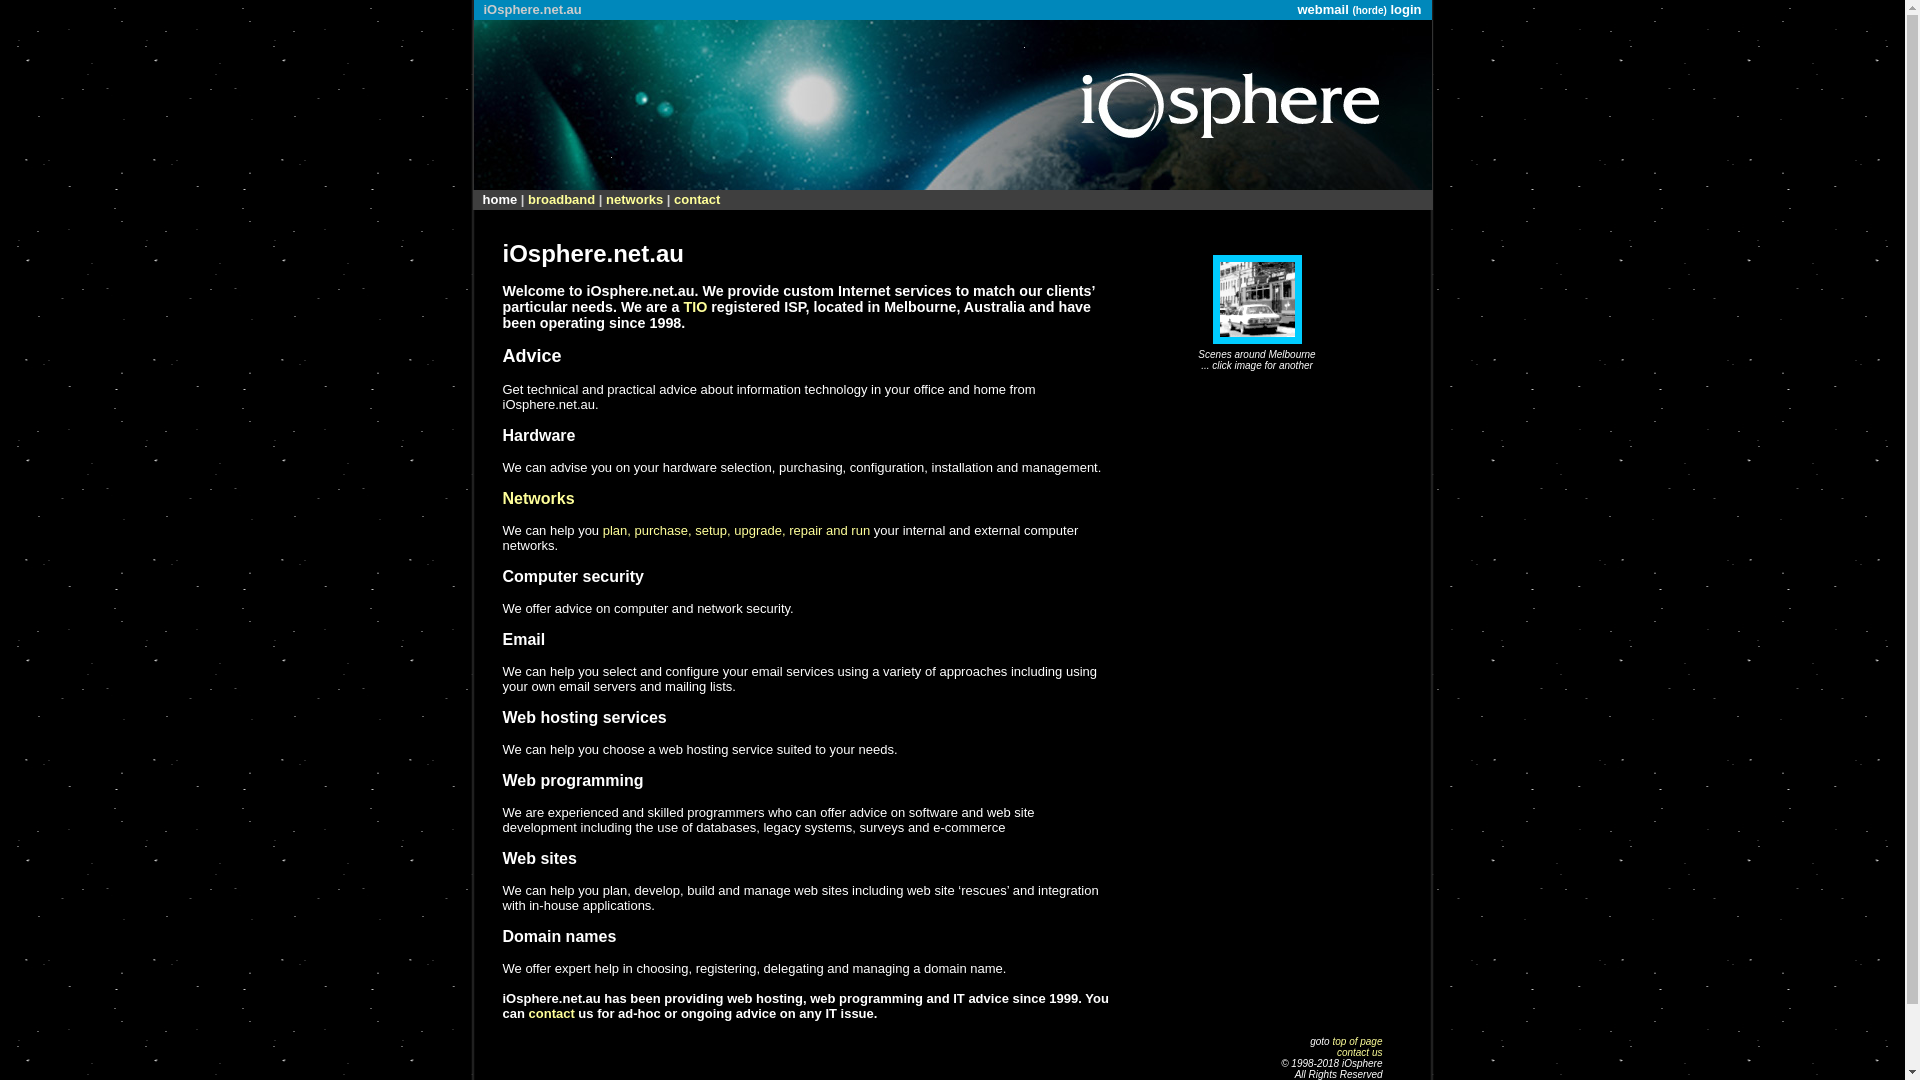  What do you see at coordinates (736, 530) in the screenshot?
I see `plan, purchase, setup, upgrade, repair and run` at bounding box center [736, 530].